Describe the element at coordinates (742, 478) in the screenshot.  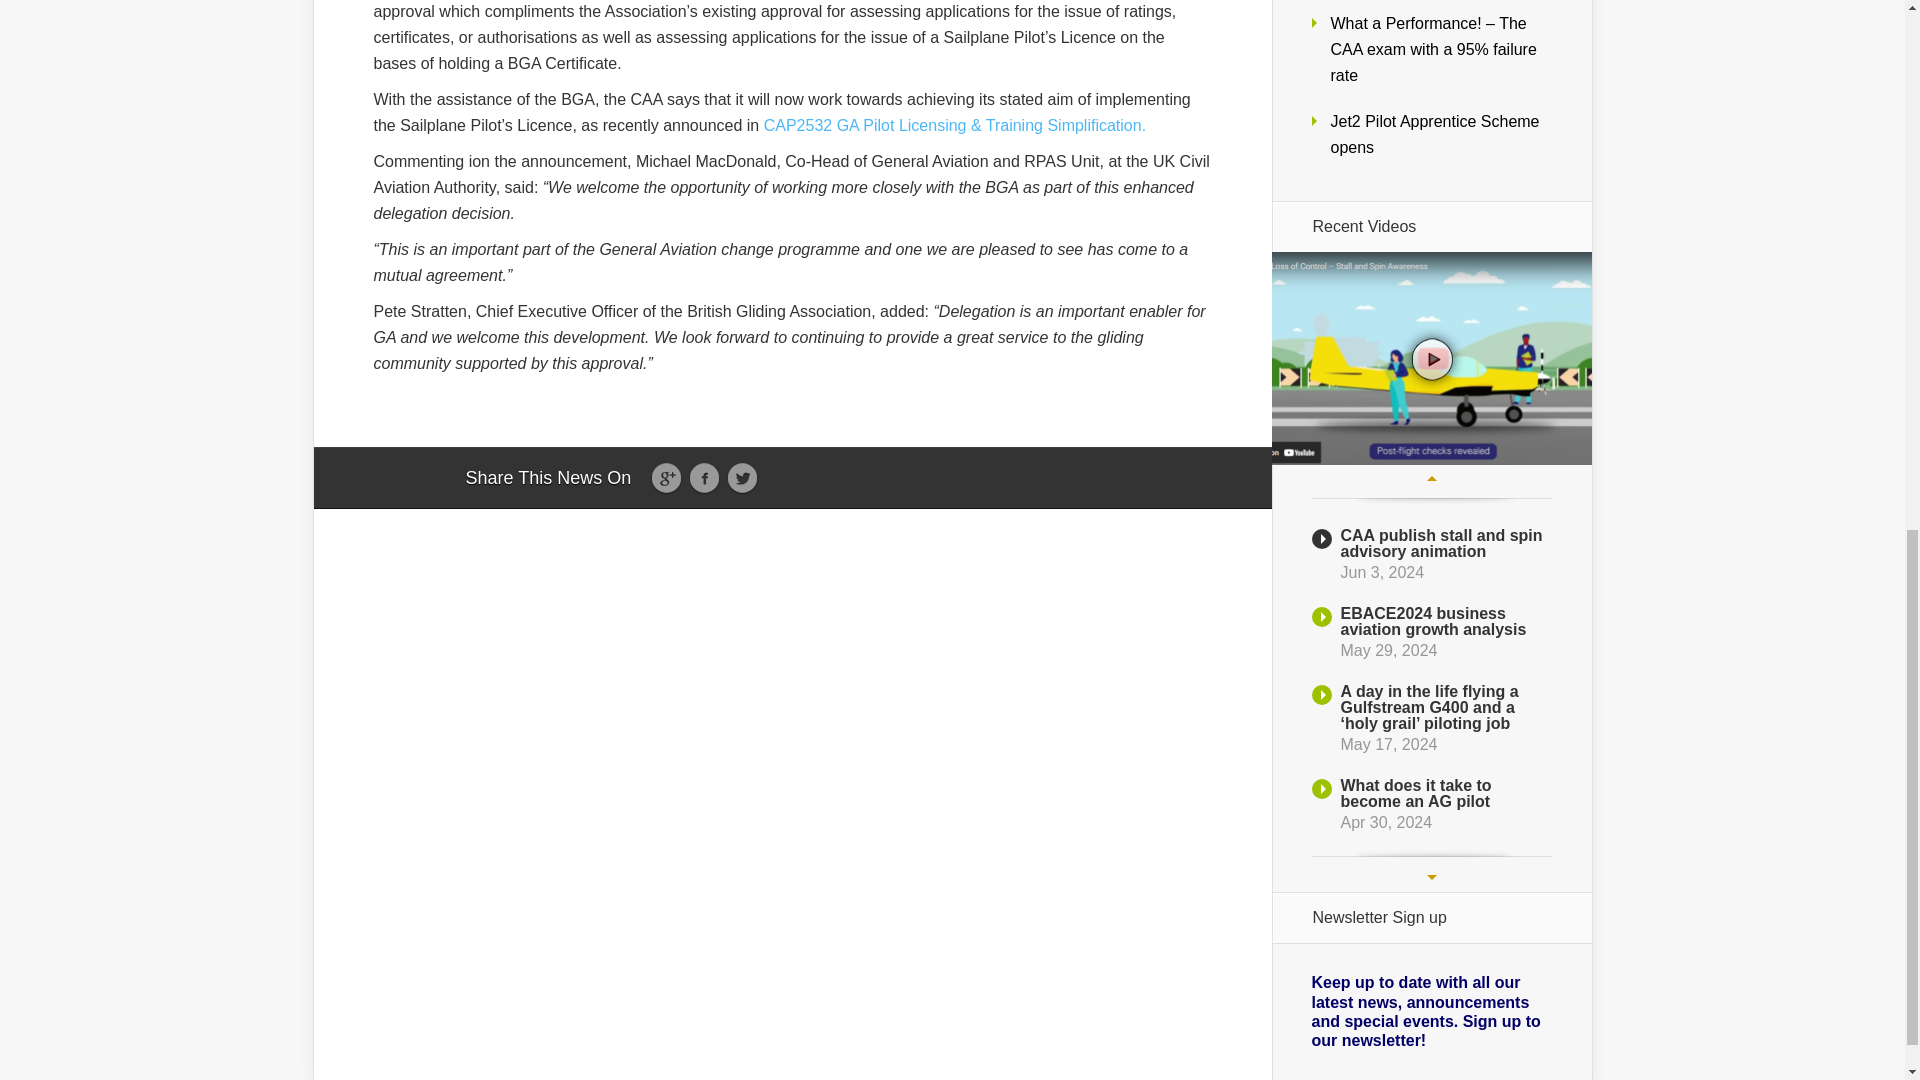
I see `Twitter` at that location.